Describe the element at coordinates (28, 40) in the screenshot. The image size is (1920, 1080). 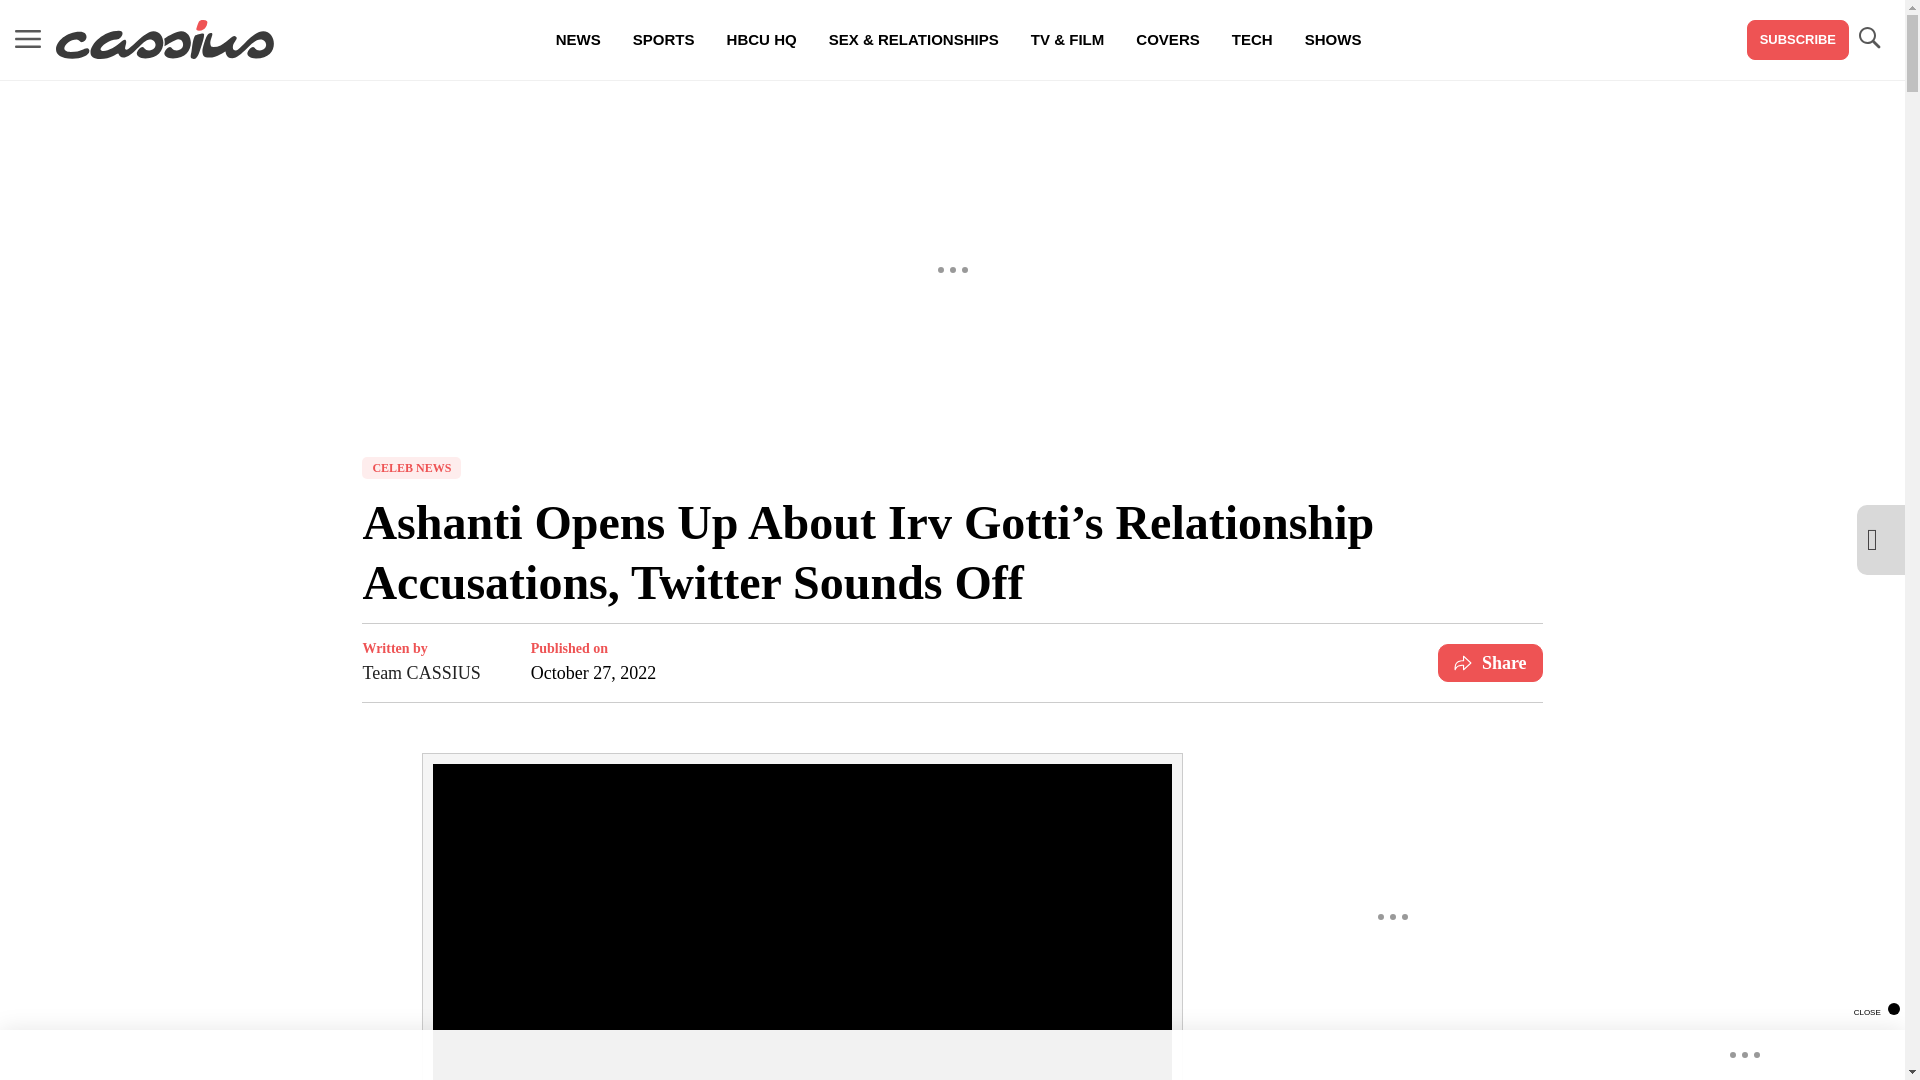
I see `MENU` at that location.